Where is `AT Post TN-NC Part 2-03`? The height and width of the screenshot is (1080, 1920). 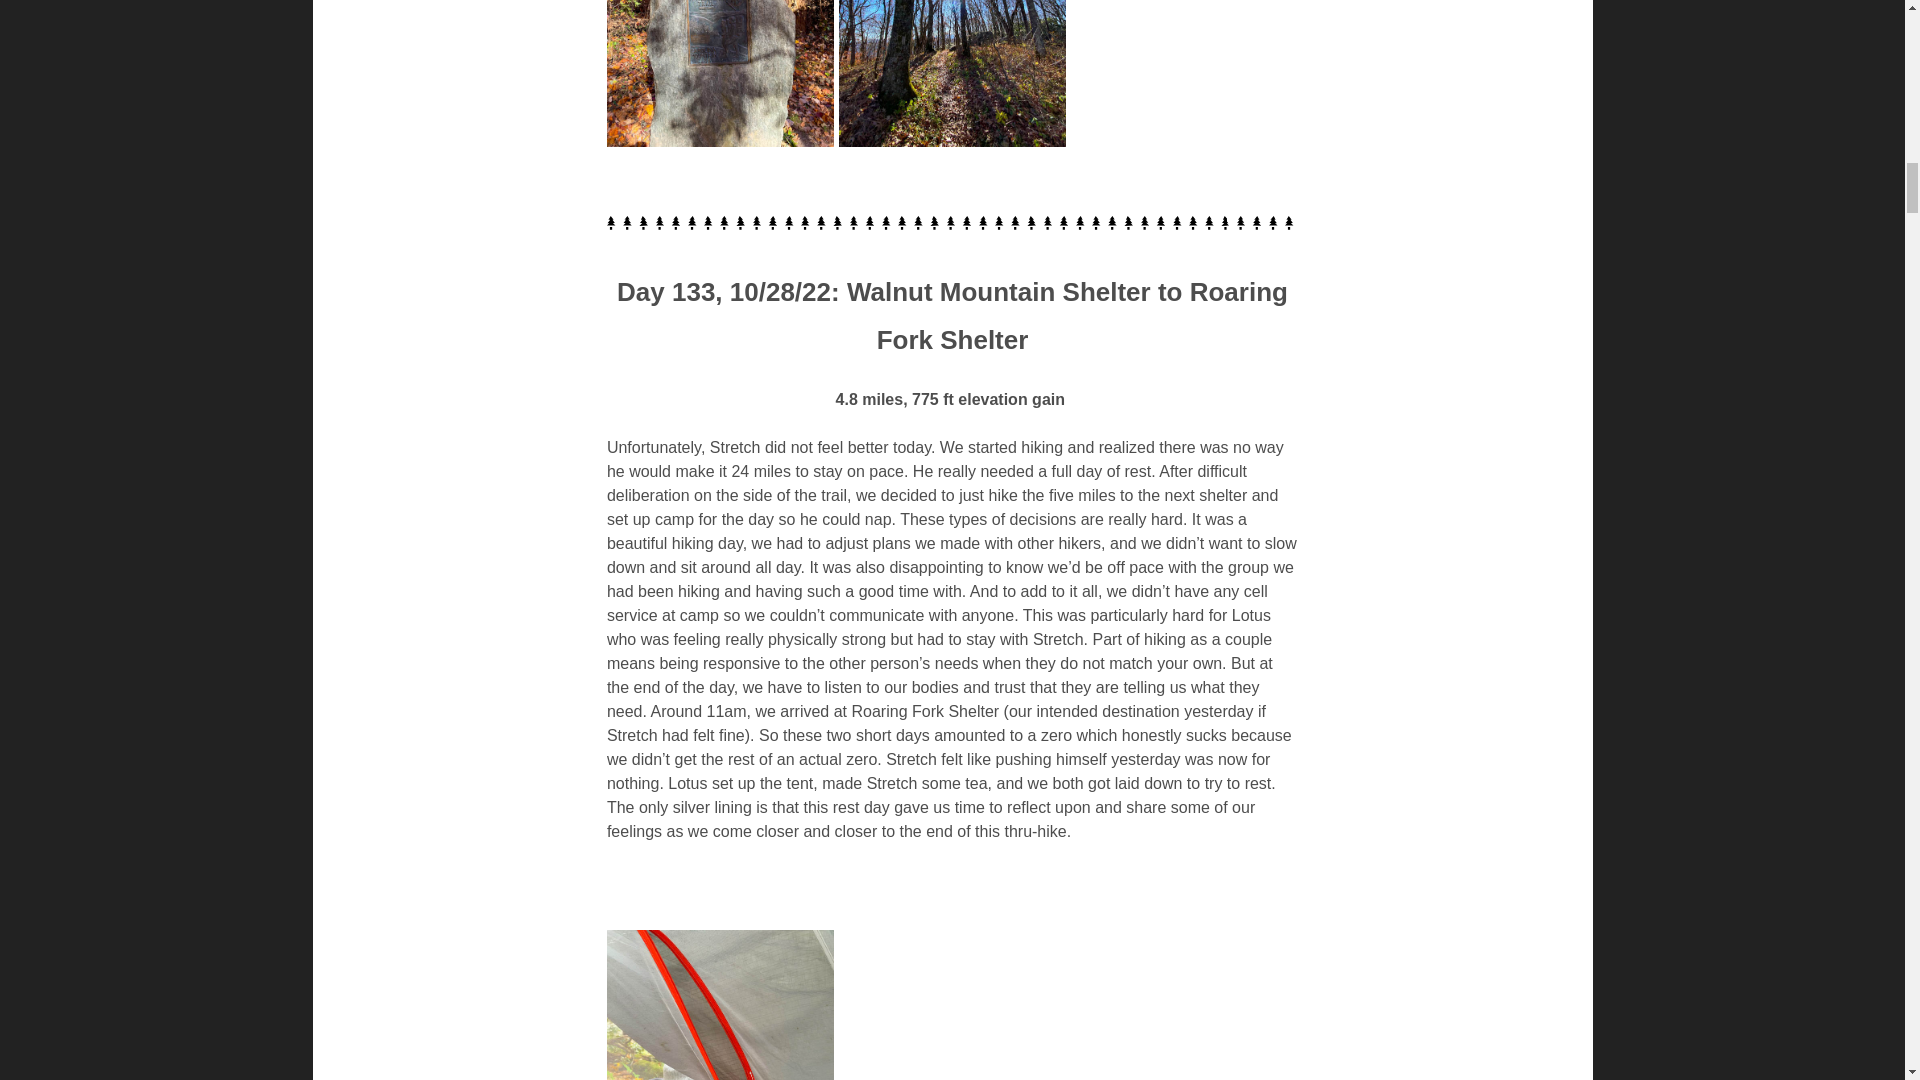 AT Post TN-NC Part 2-03 is located at coordinates (720, 1004).